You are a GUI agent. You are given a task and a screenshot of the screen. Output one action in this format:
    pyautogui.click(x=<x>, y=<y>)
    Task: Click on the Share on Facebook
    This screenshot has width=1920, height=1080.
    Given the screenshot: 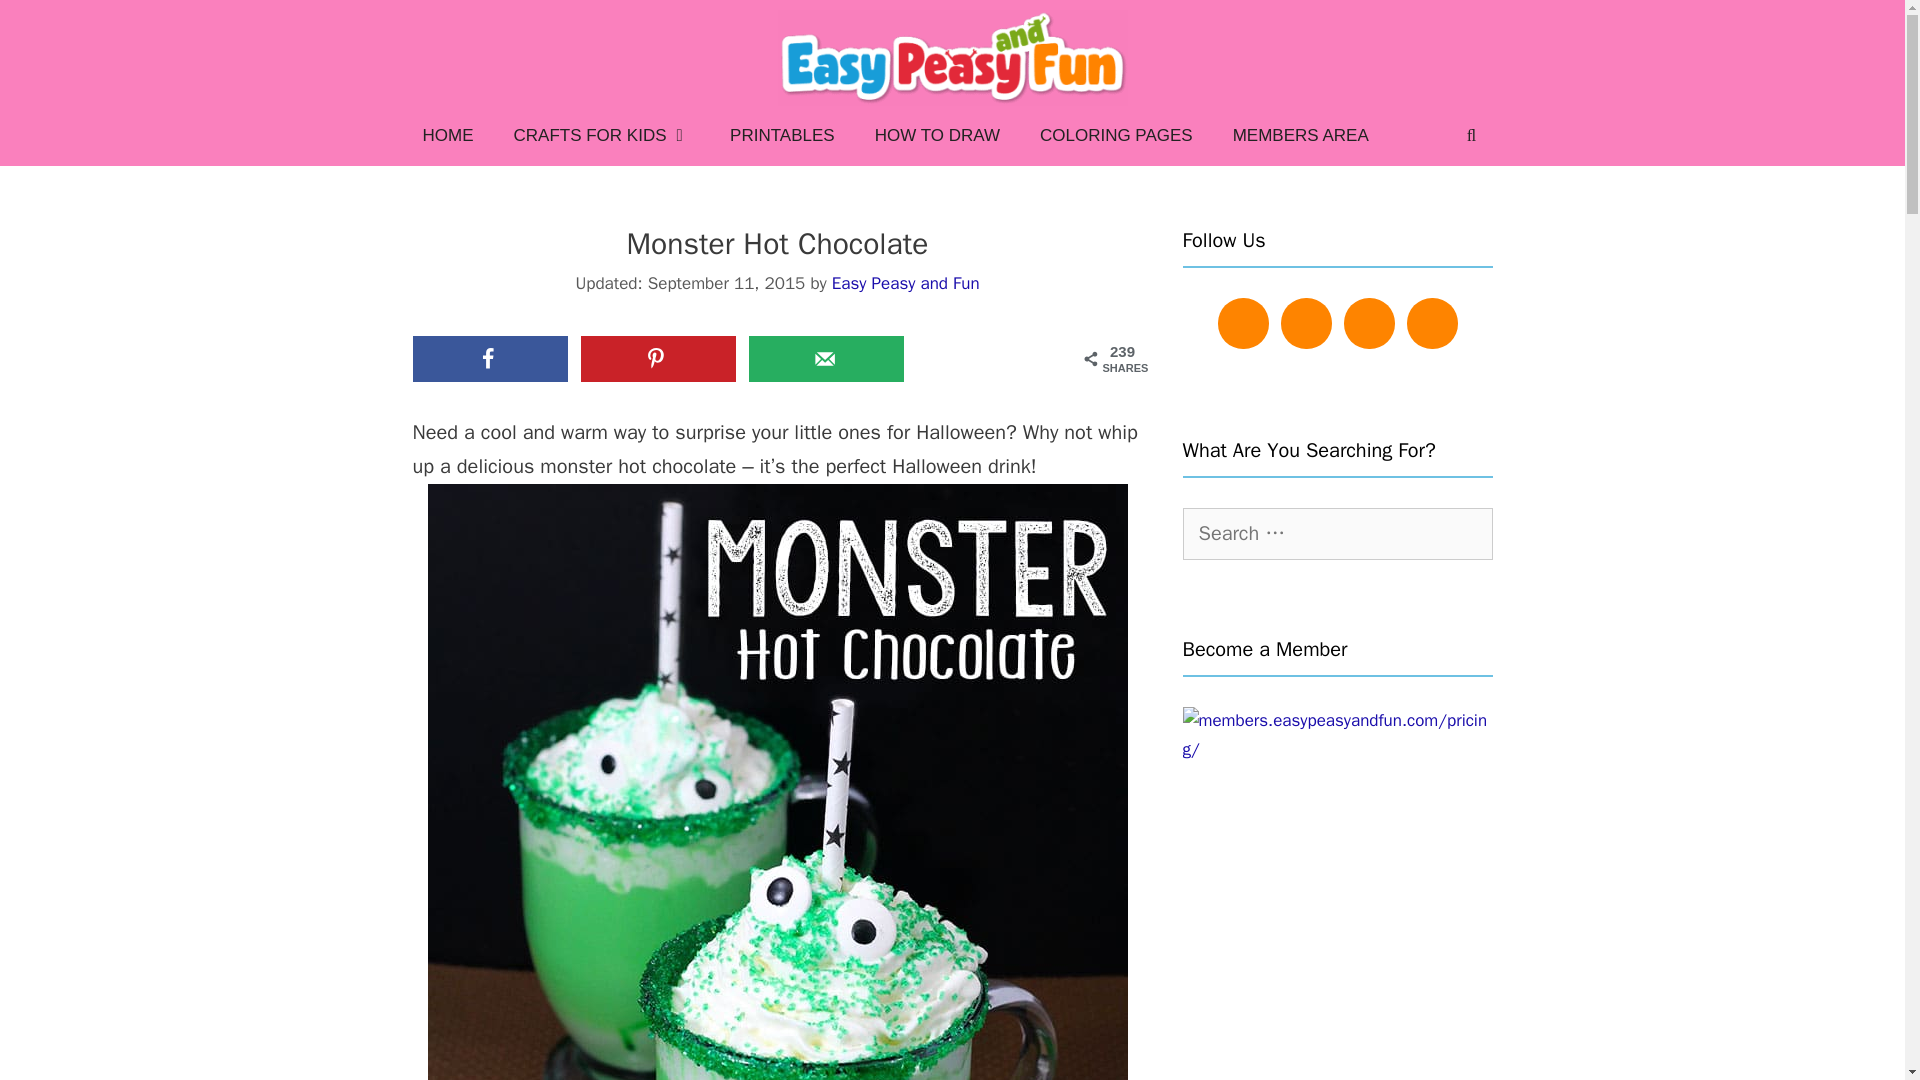 What is the action you would take?
    pyautogui.click(x=489, y=358)
    